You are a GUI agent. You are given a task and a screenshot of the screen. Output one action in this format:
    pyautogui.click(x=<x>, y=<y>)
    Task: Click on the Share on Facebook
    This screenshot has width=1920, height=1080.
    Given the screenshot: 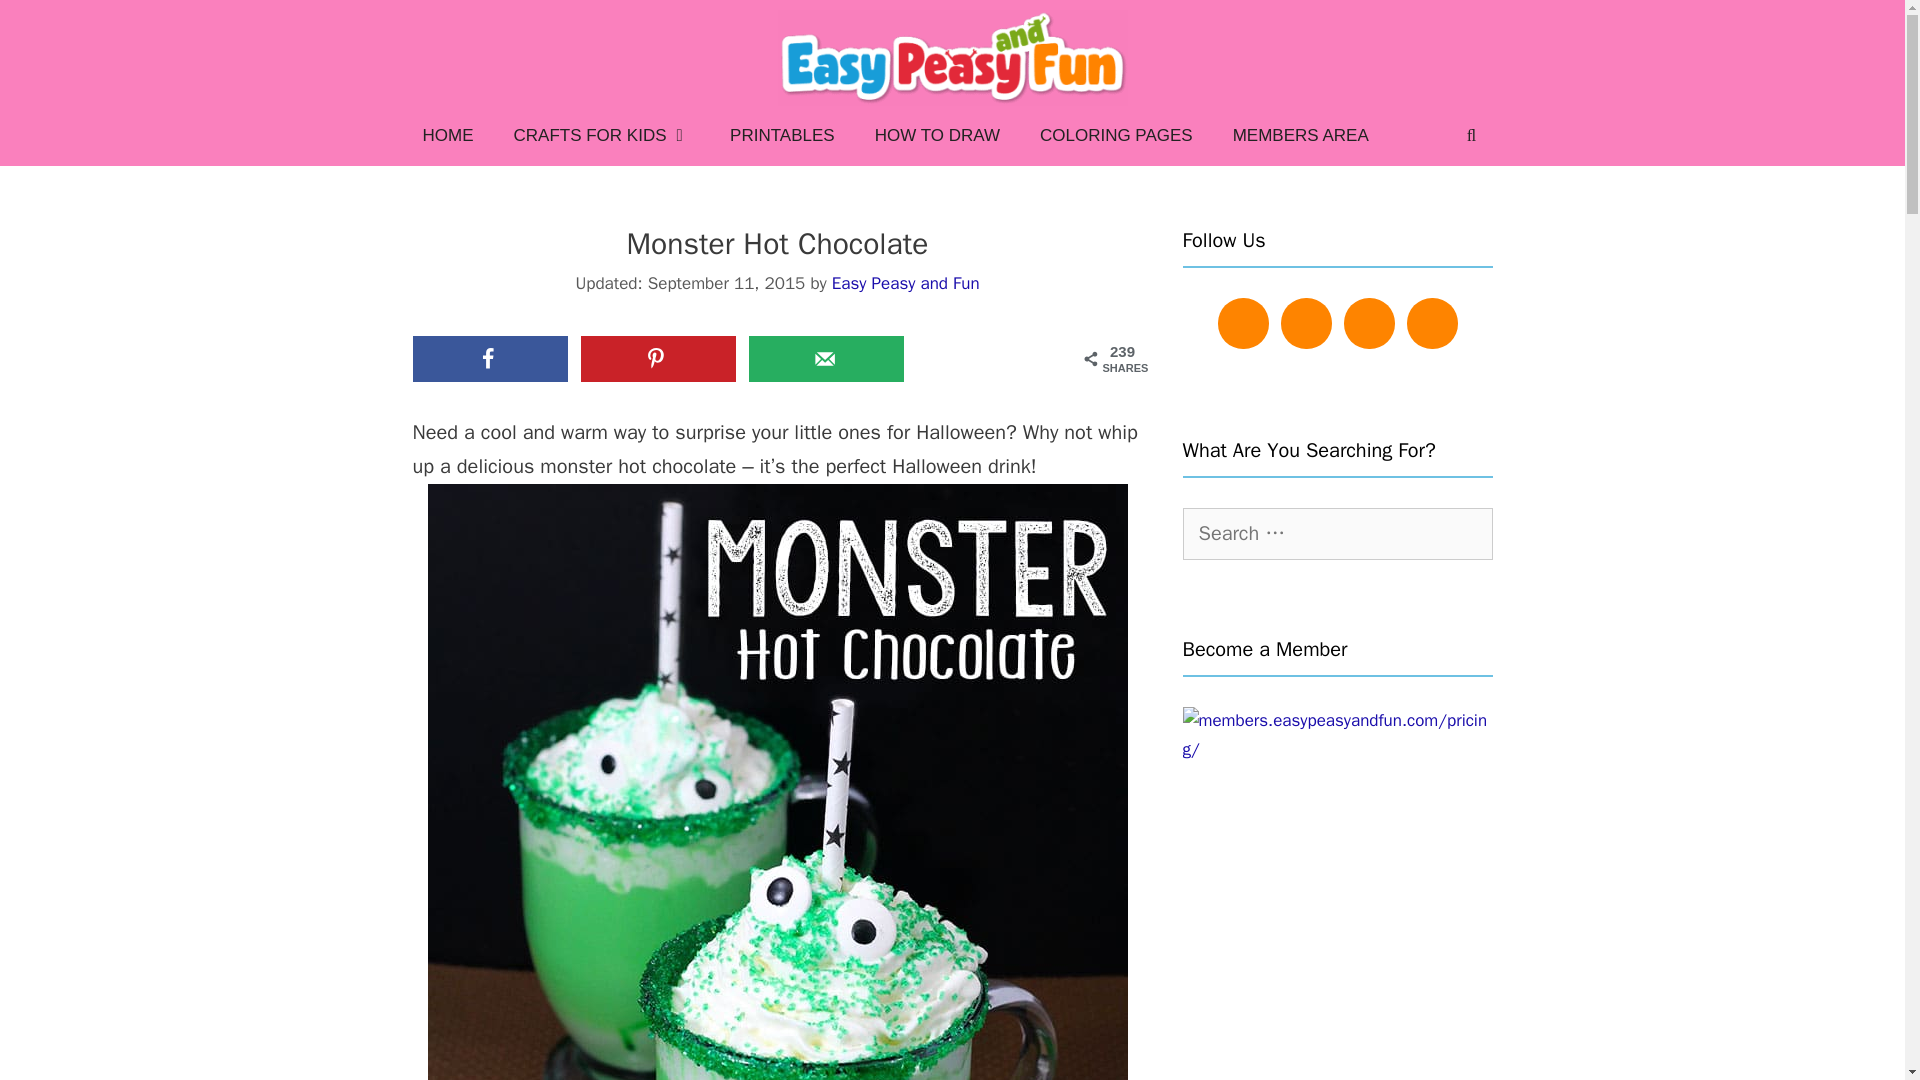 What is the action you would take?
    pyautogui.click(x=489, y=358)
    